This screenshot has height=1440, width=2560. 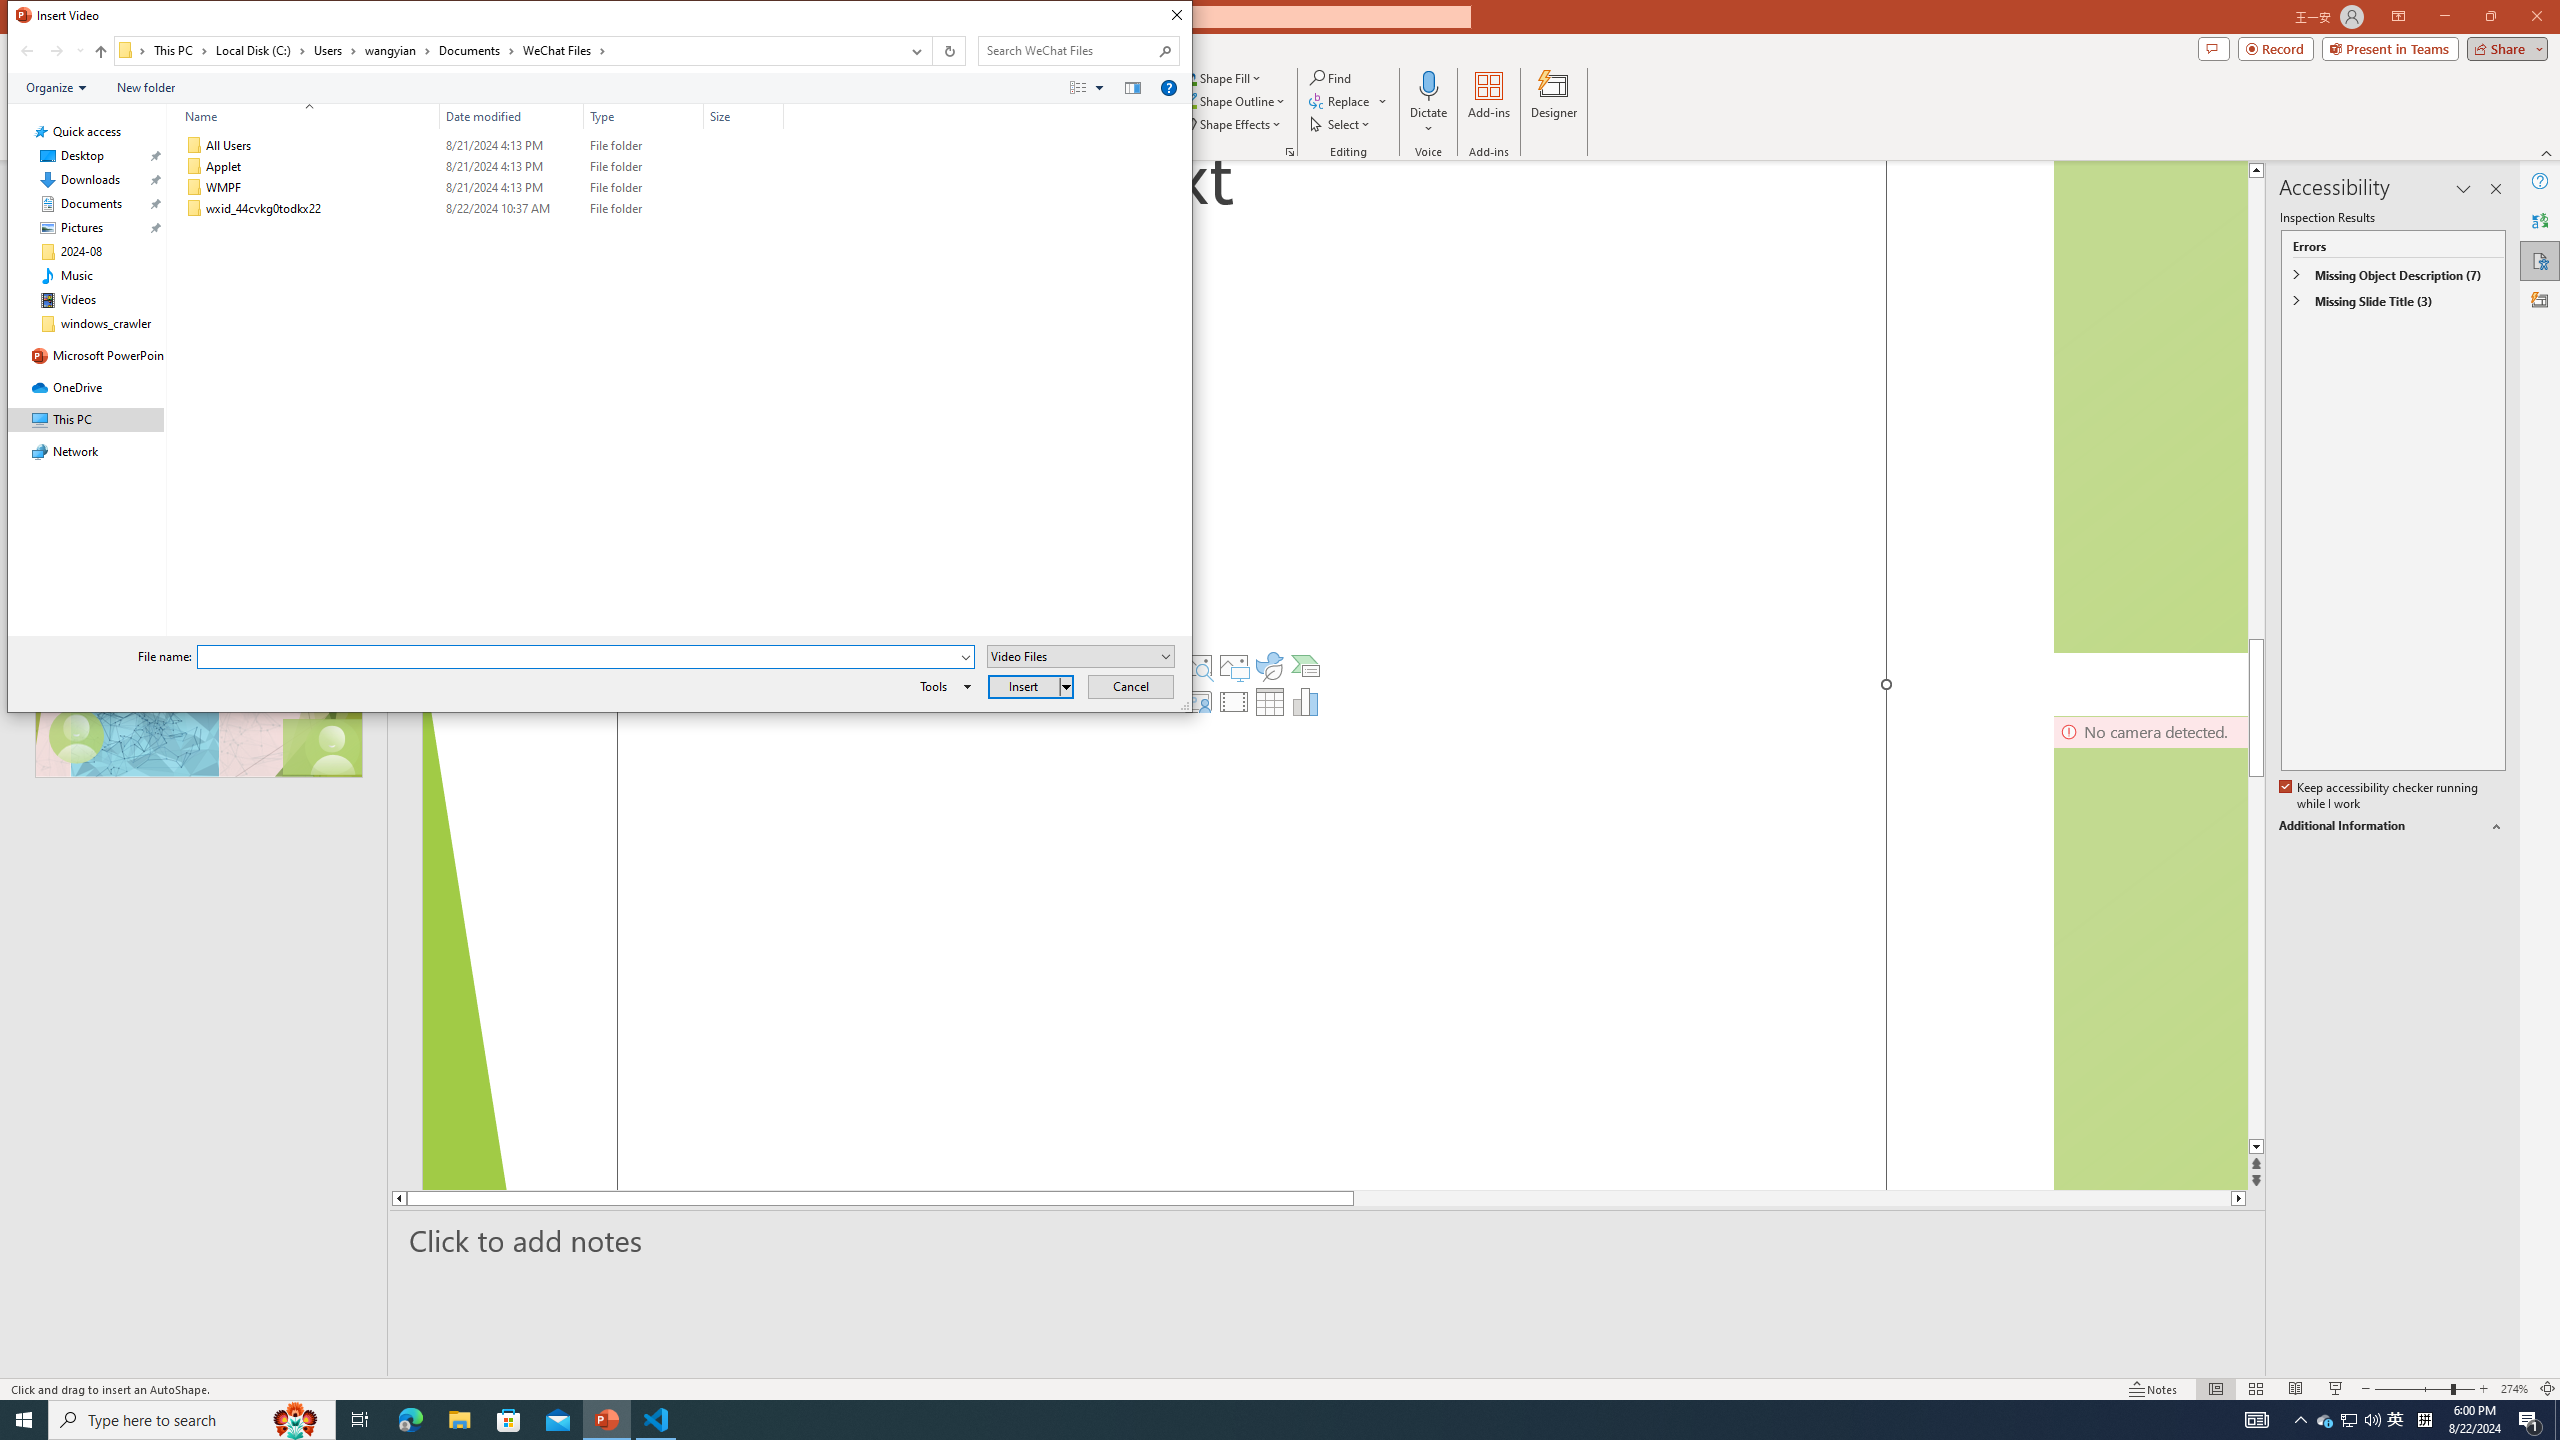 What do you see at coordinates (146, 87) in the screenshot?
I see `New folder` at bounding box center [146, 87].